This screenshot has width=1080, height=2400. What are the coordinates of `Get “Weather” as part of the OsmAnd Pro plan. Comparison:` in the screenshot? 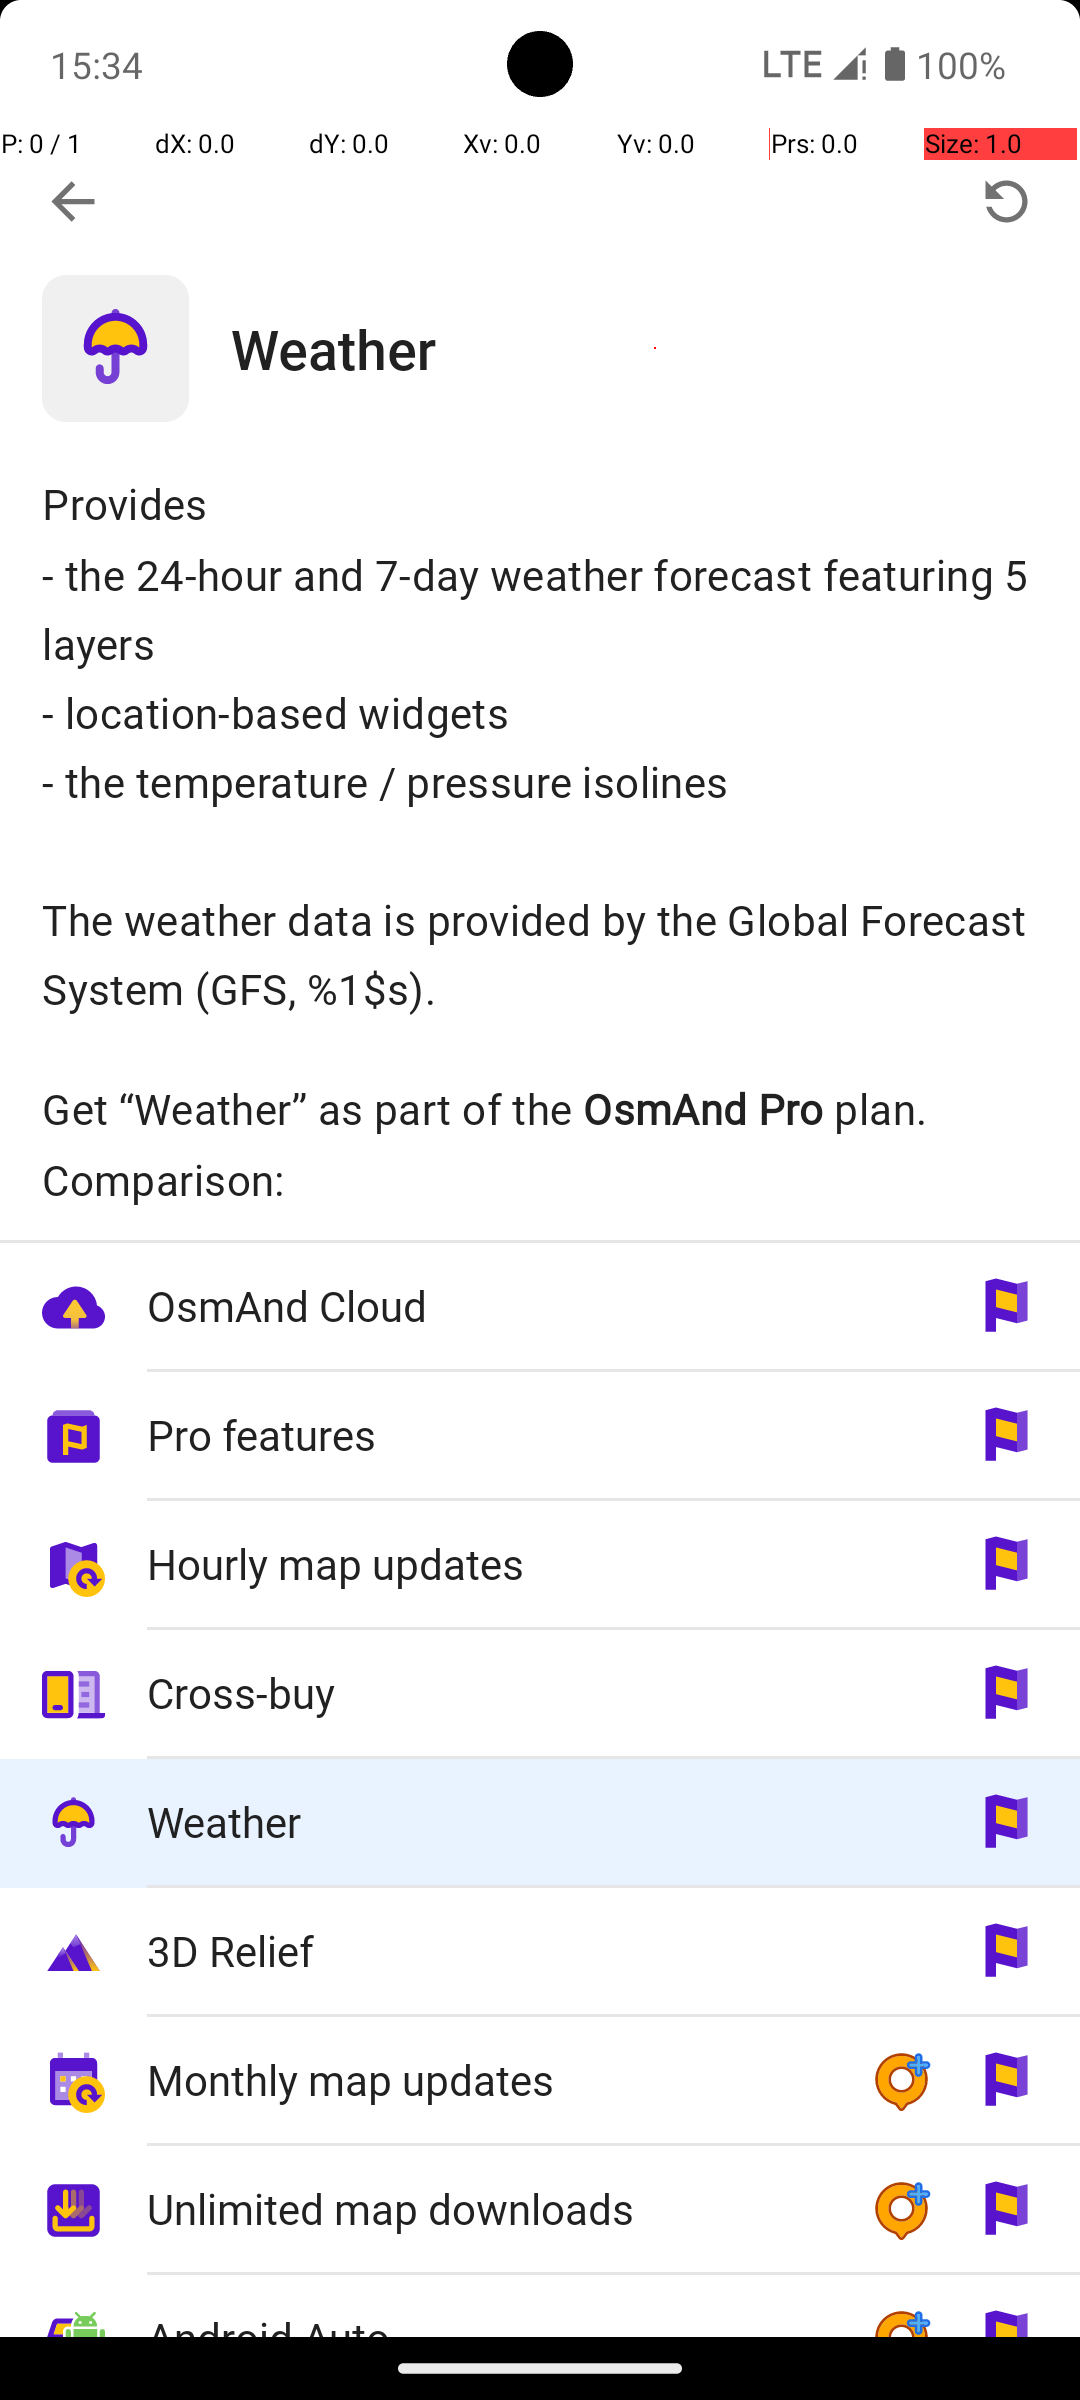 It's located at (540, 1144).